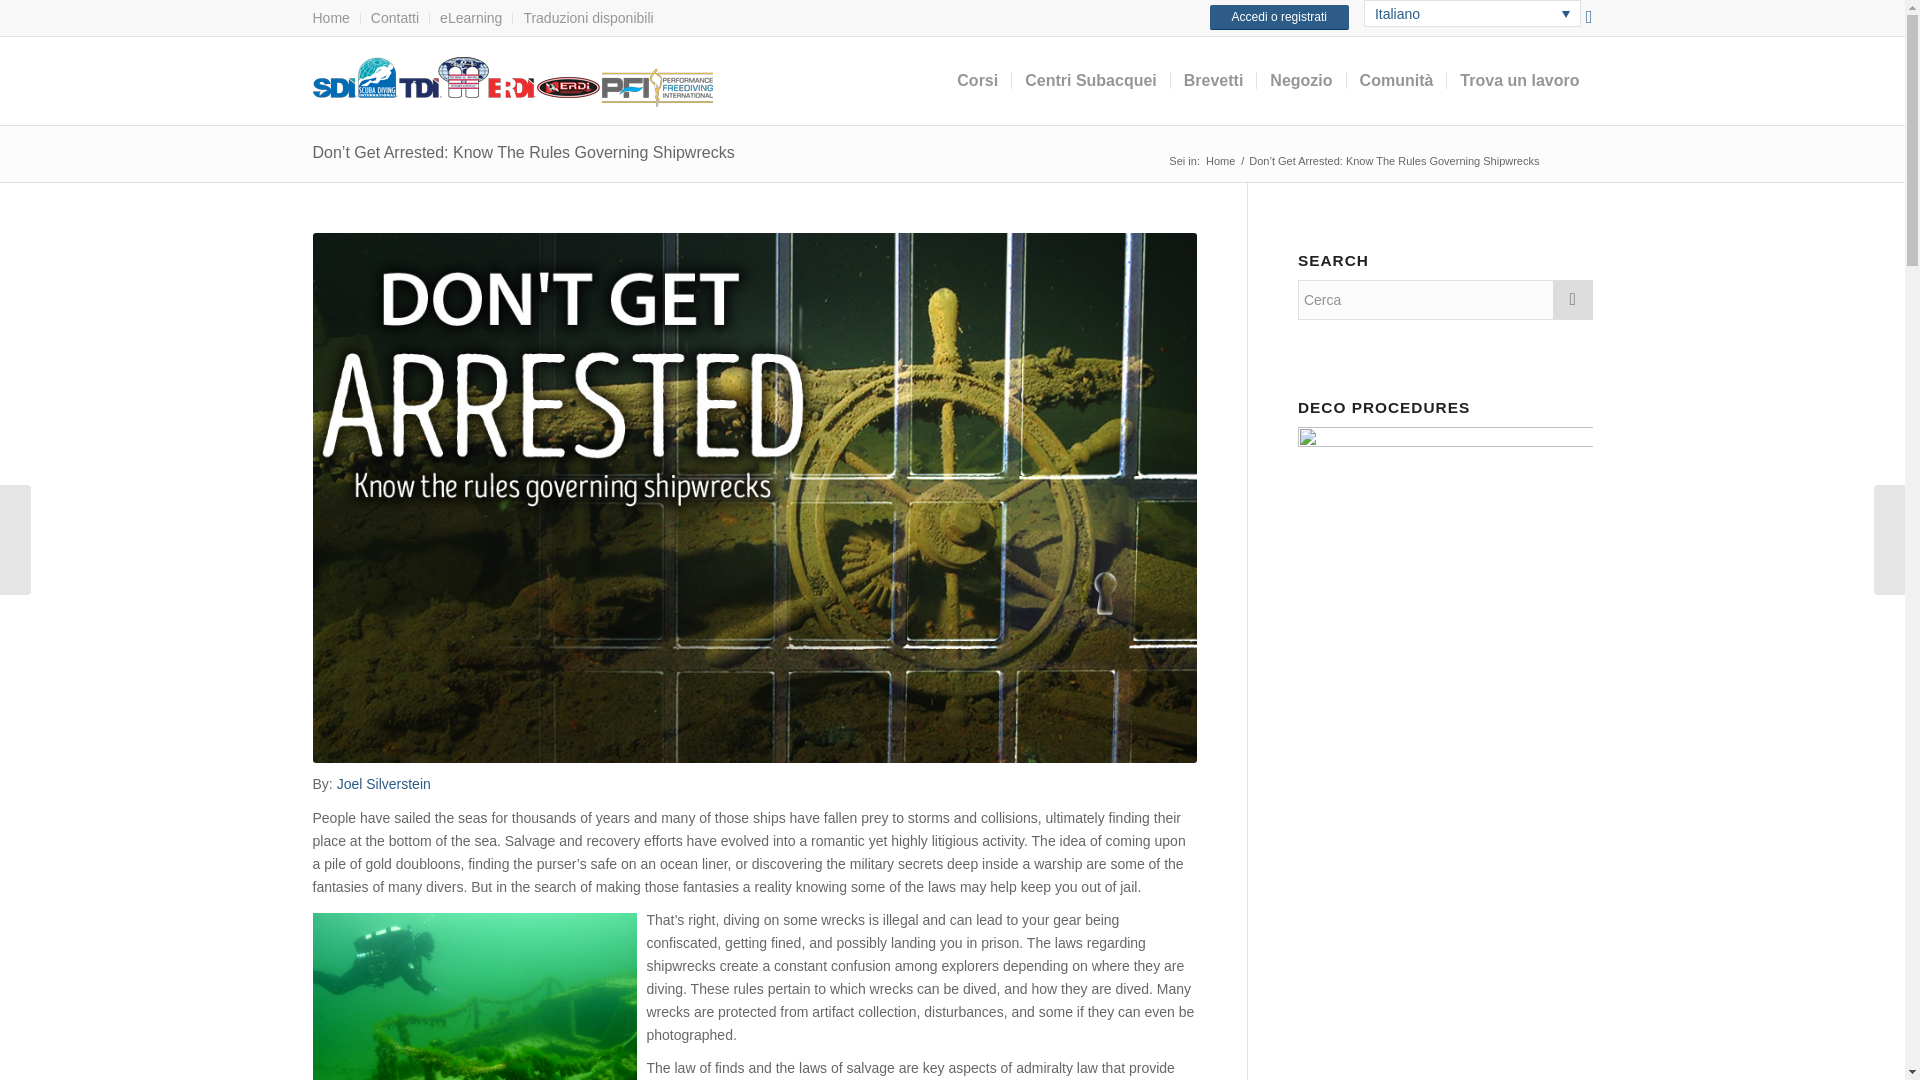  I want to click on Traduzioni disponibili, so click(587, 18).